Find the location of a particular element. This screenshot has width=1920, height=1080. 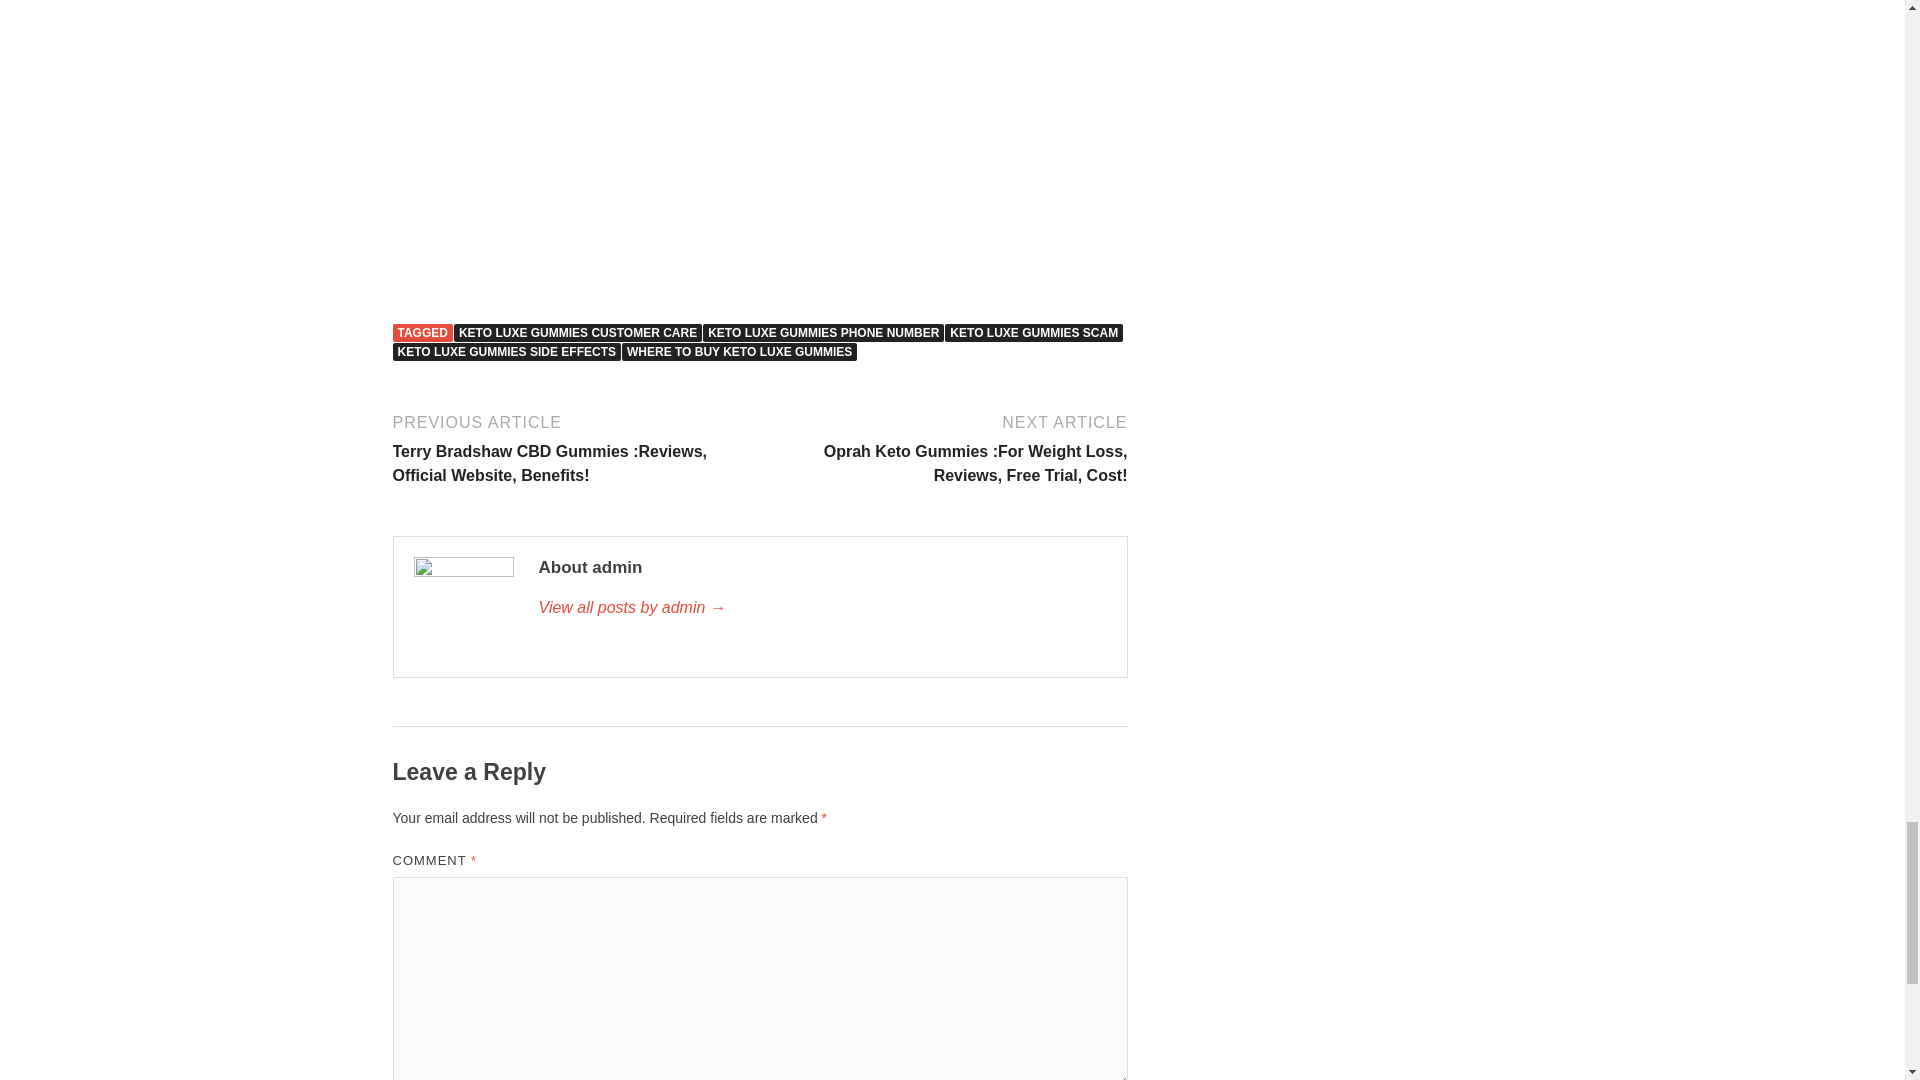

admin is located at coordinates (821, 608).